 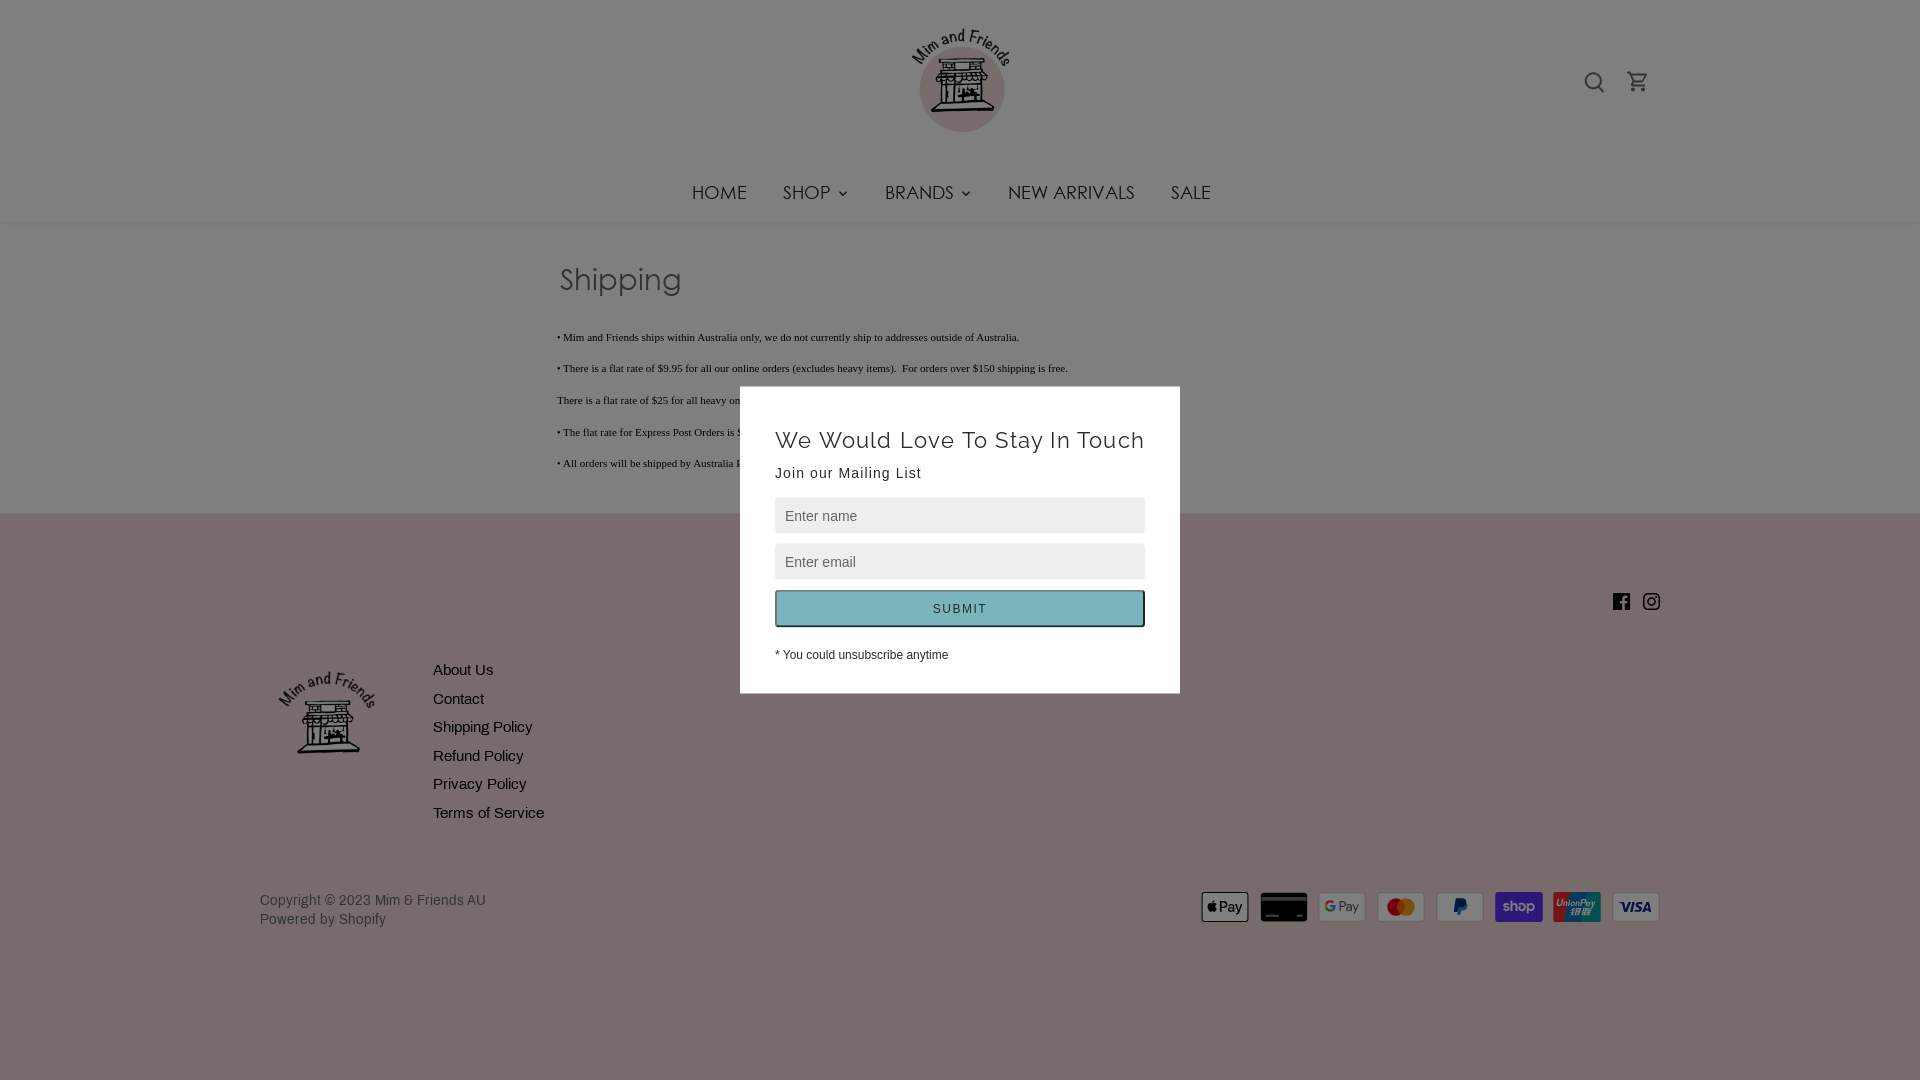 I want to click on Contact, so click(x=458, y=700).